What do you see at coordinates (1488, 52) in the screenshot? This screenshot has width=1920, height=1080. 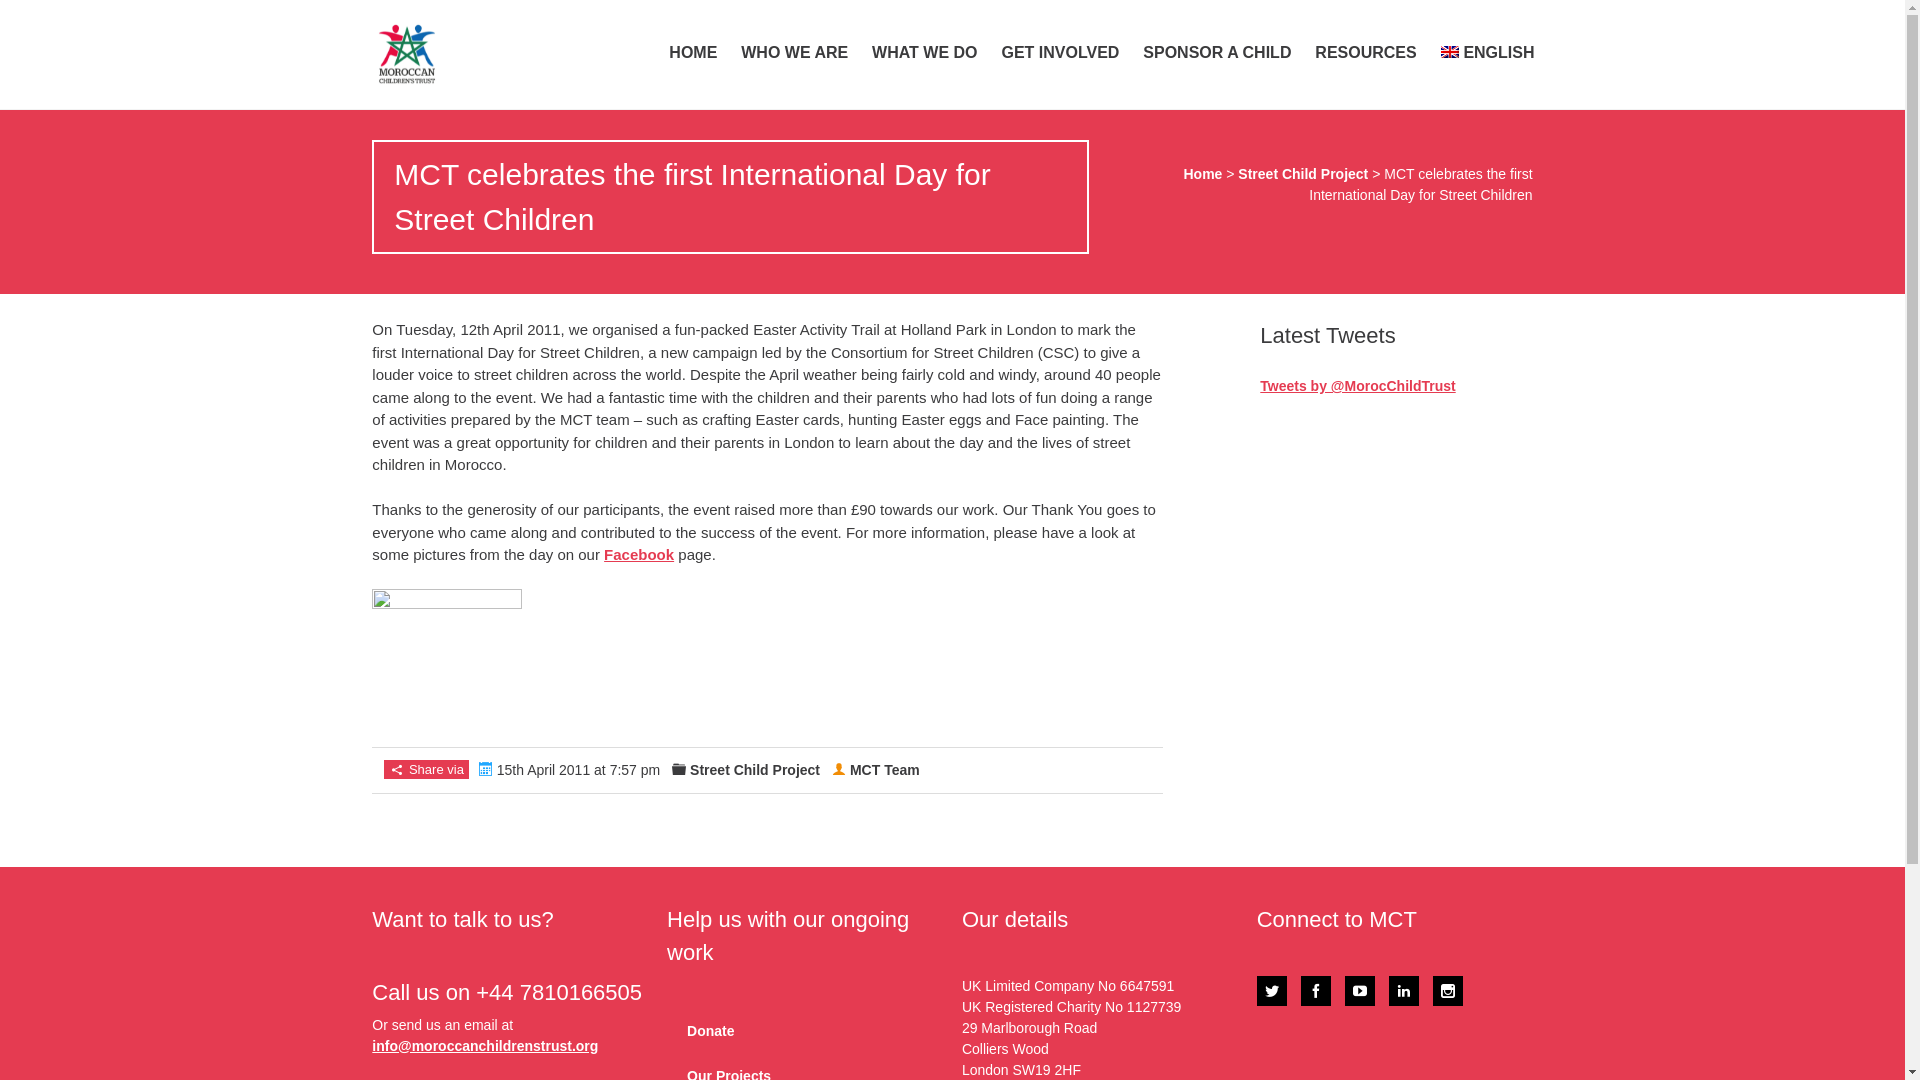 I see `ENGLISH` at bounding box center [1488, 52].